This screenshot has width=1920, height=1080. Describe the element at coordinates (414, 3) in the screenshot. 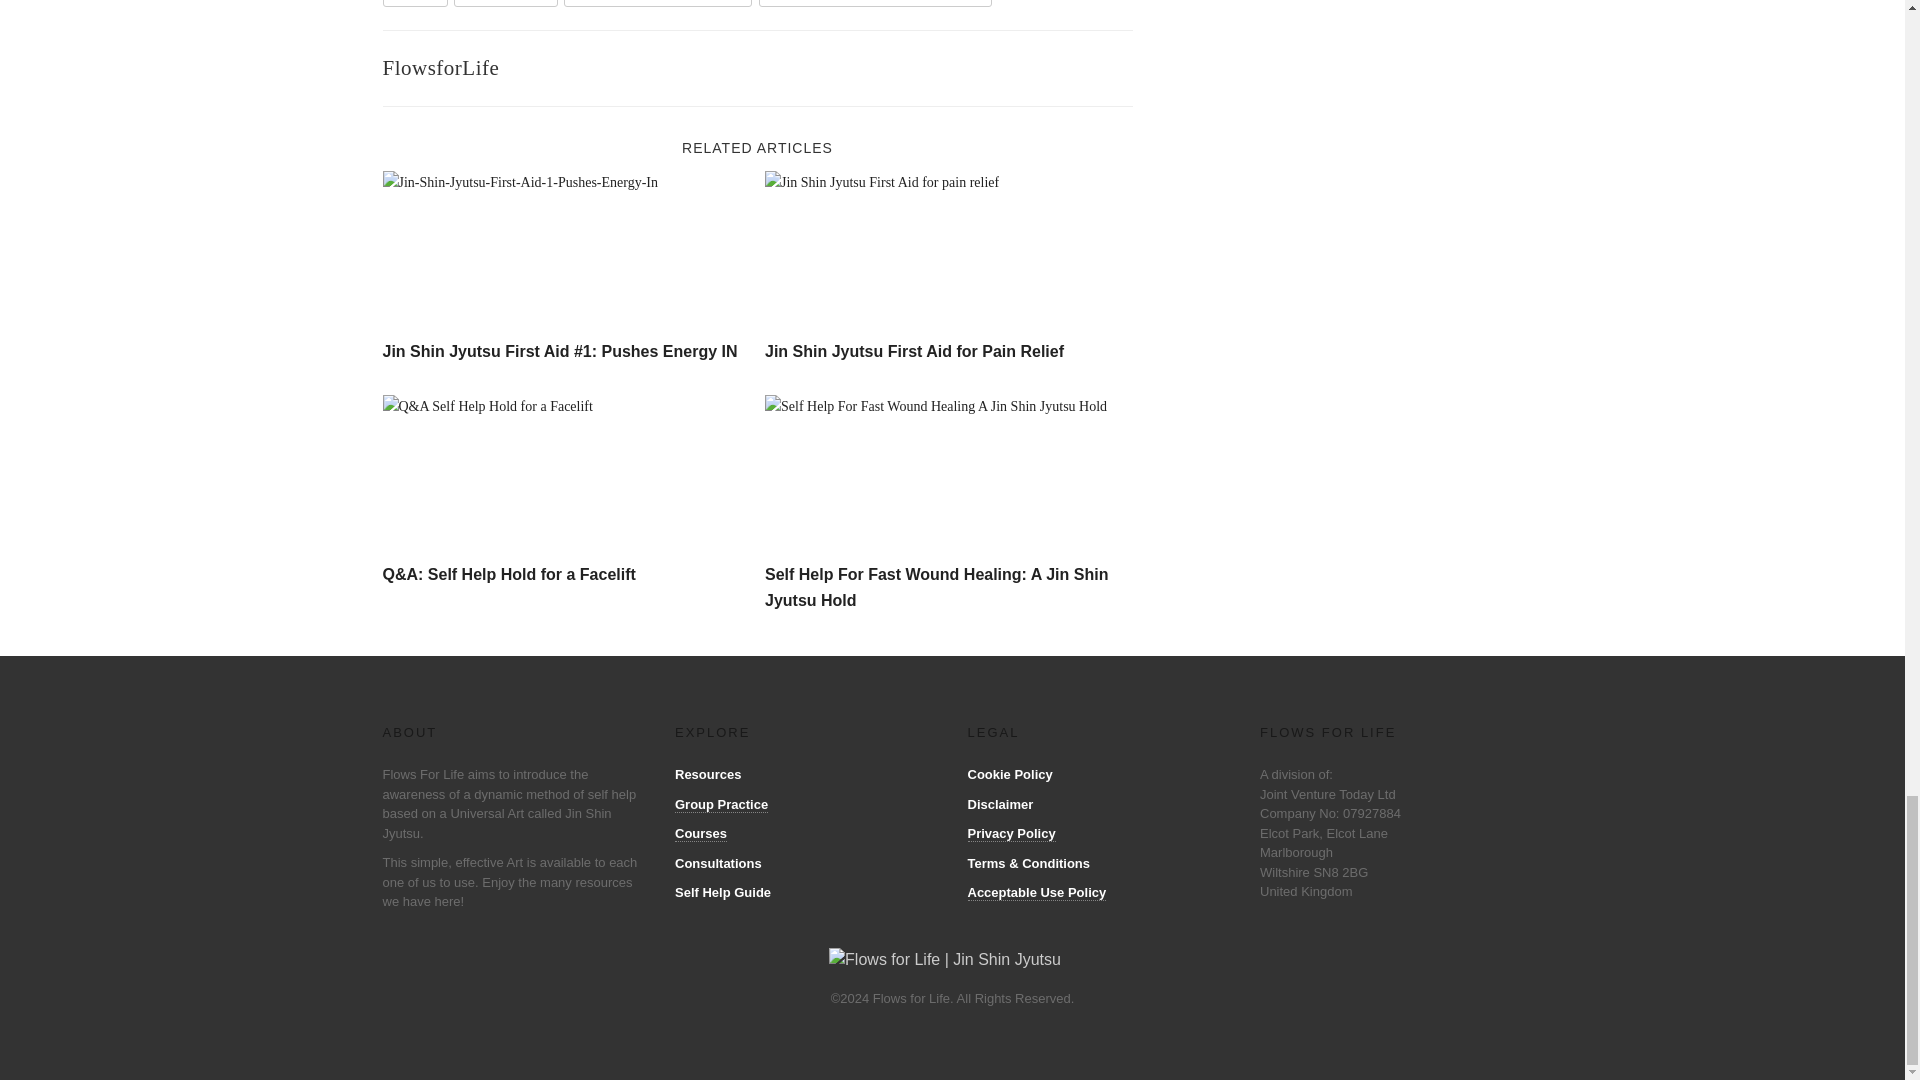

I see `burns Tag` at that location.